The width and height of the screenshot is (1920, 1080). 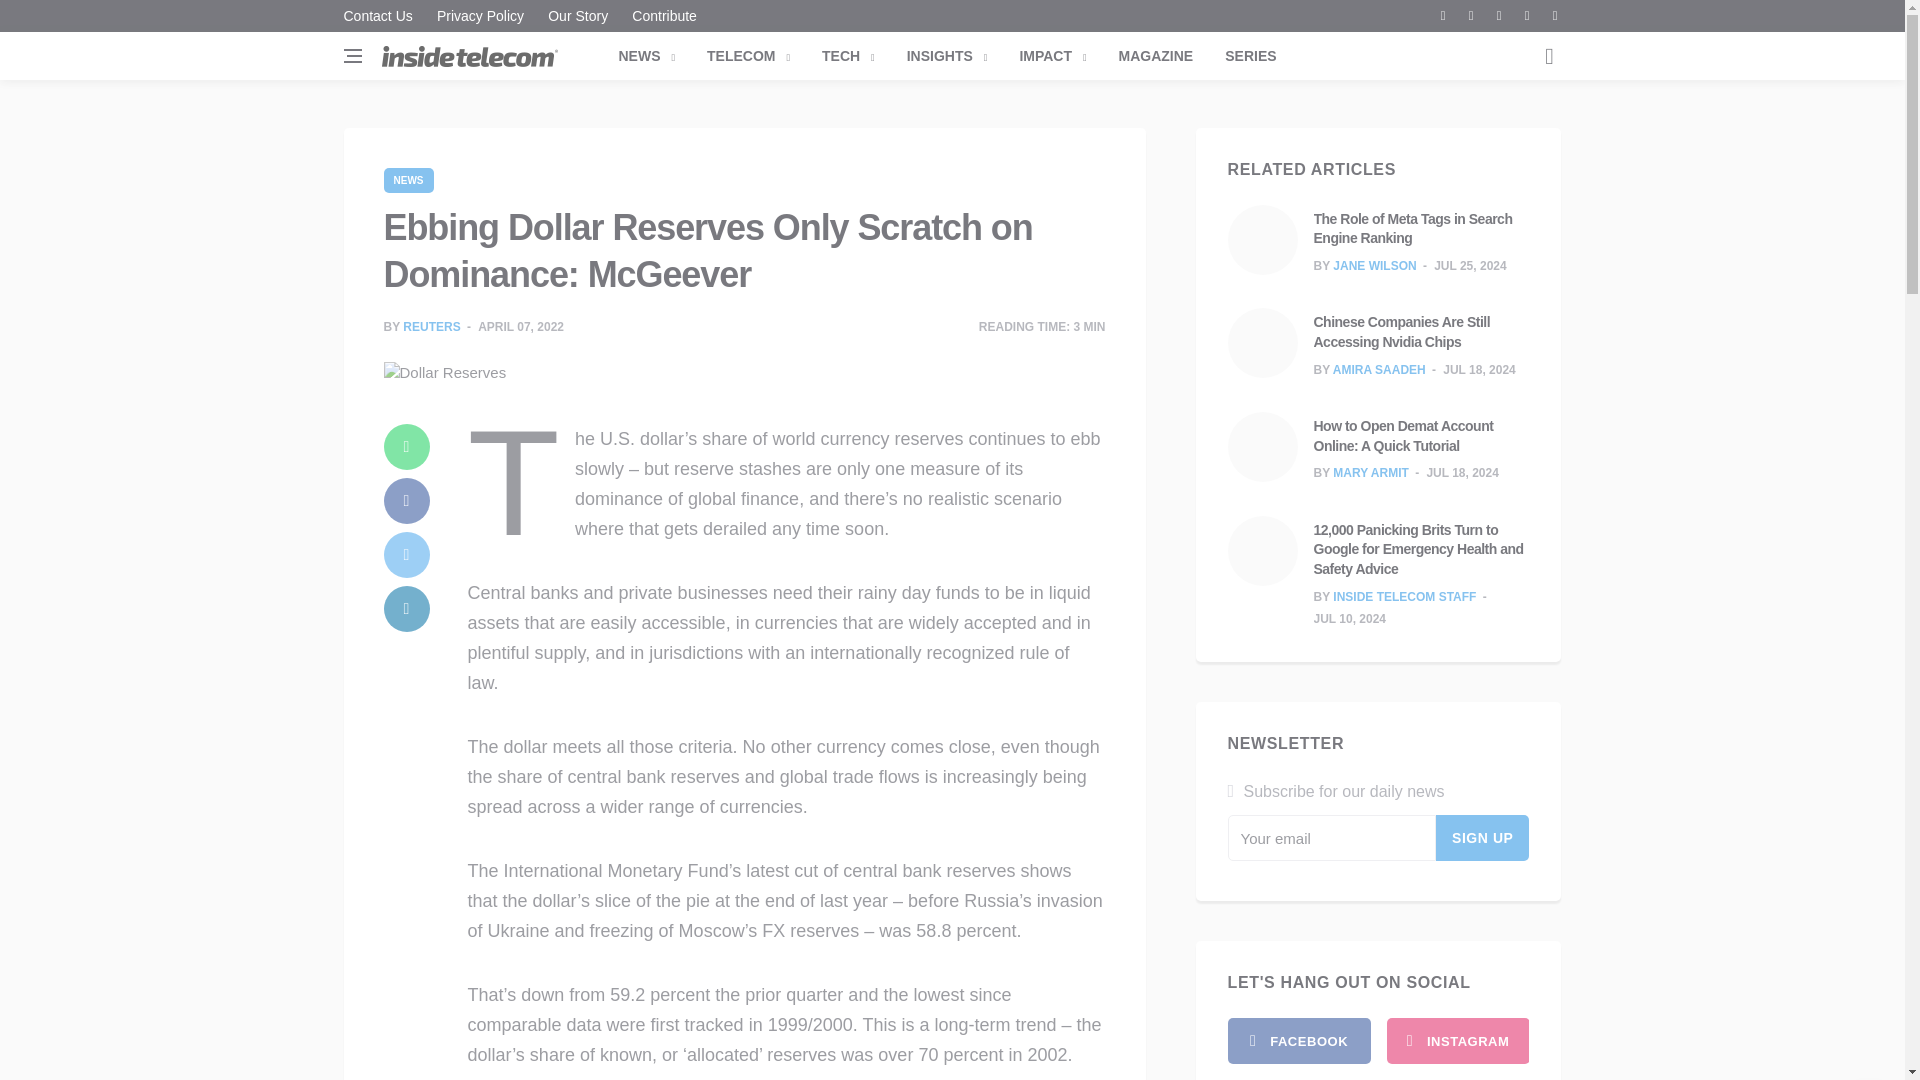 I want to click on facebook, so click(x=407, y=500).